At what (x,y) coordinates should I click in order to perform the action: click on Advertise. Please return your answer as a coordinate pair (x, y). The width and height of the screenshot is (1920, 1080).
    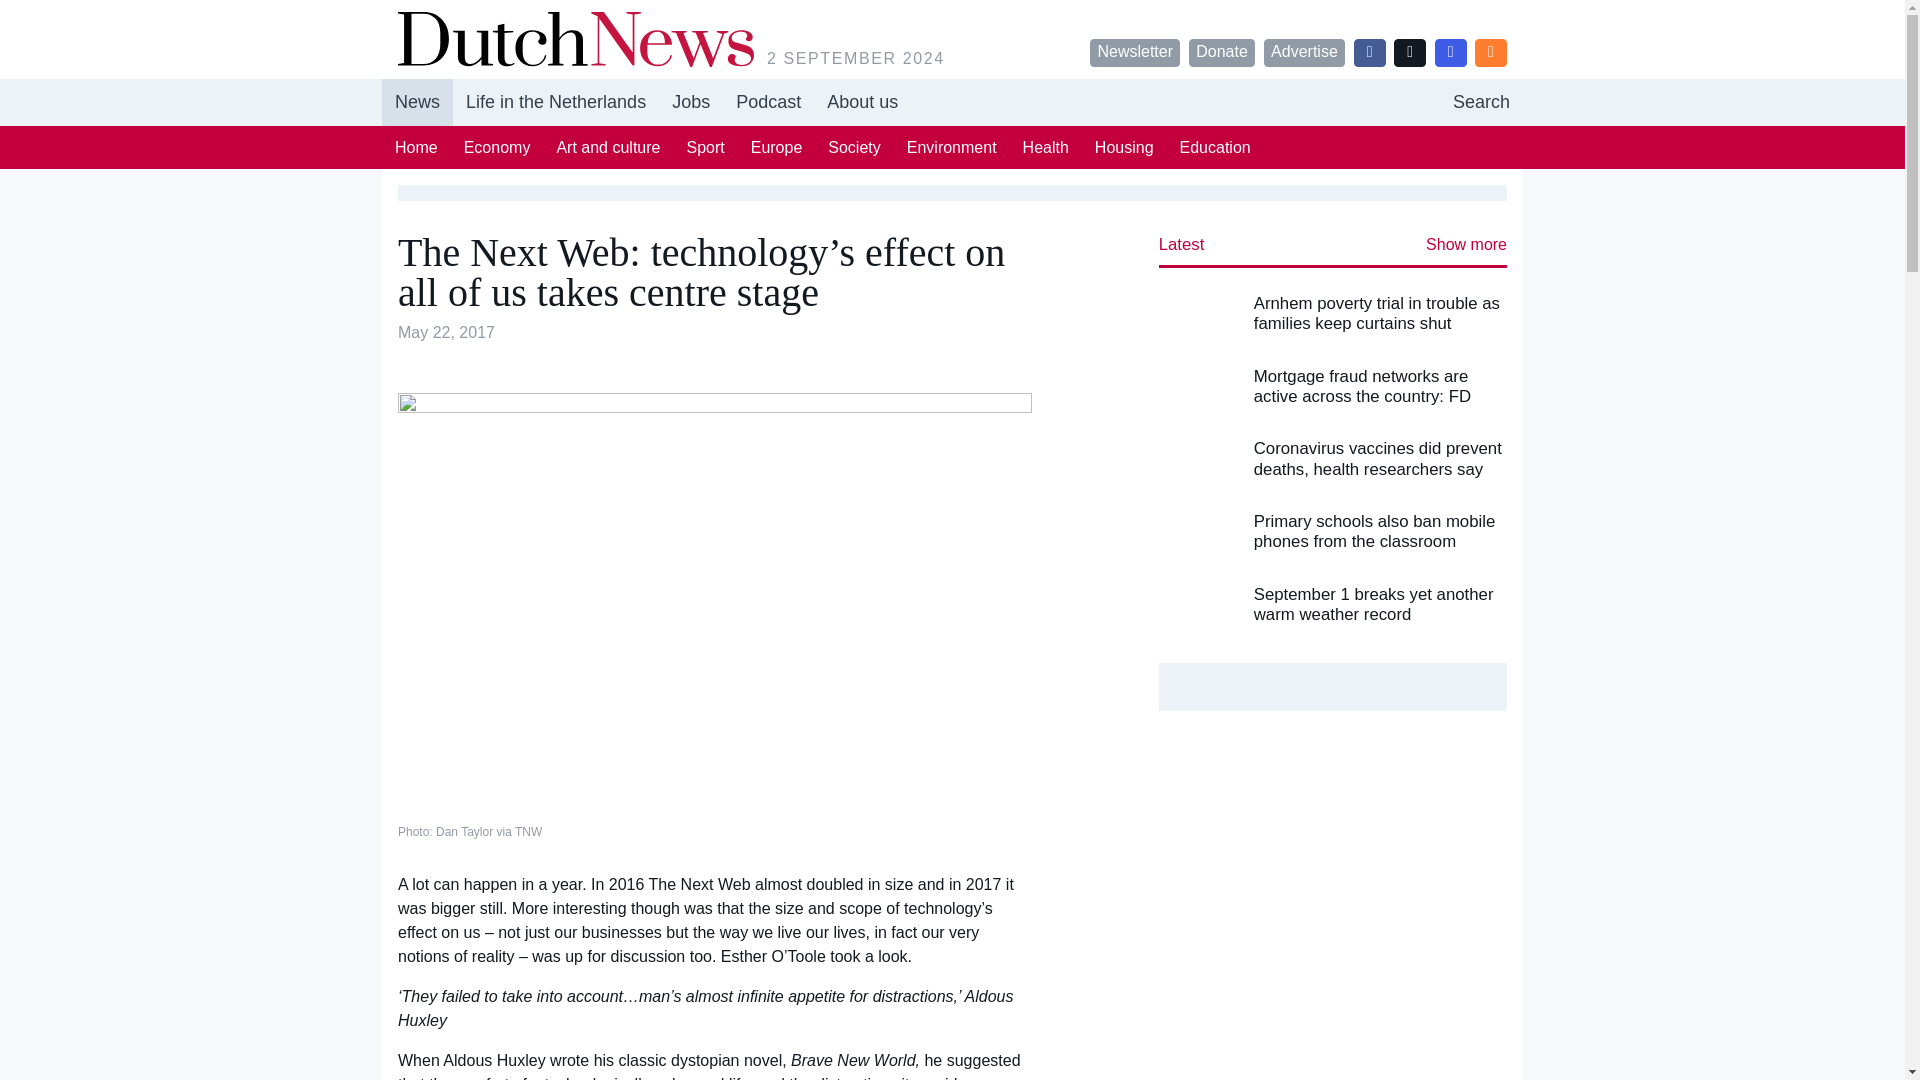
    Looking at the image, I should click on (1304, 52).